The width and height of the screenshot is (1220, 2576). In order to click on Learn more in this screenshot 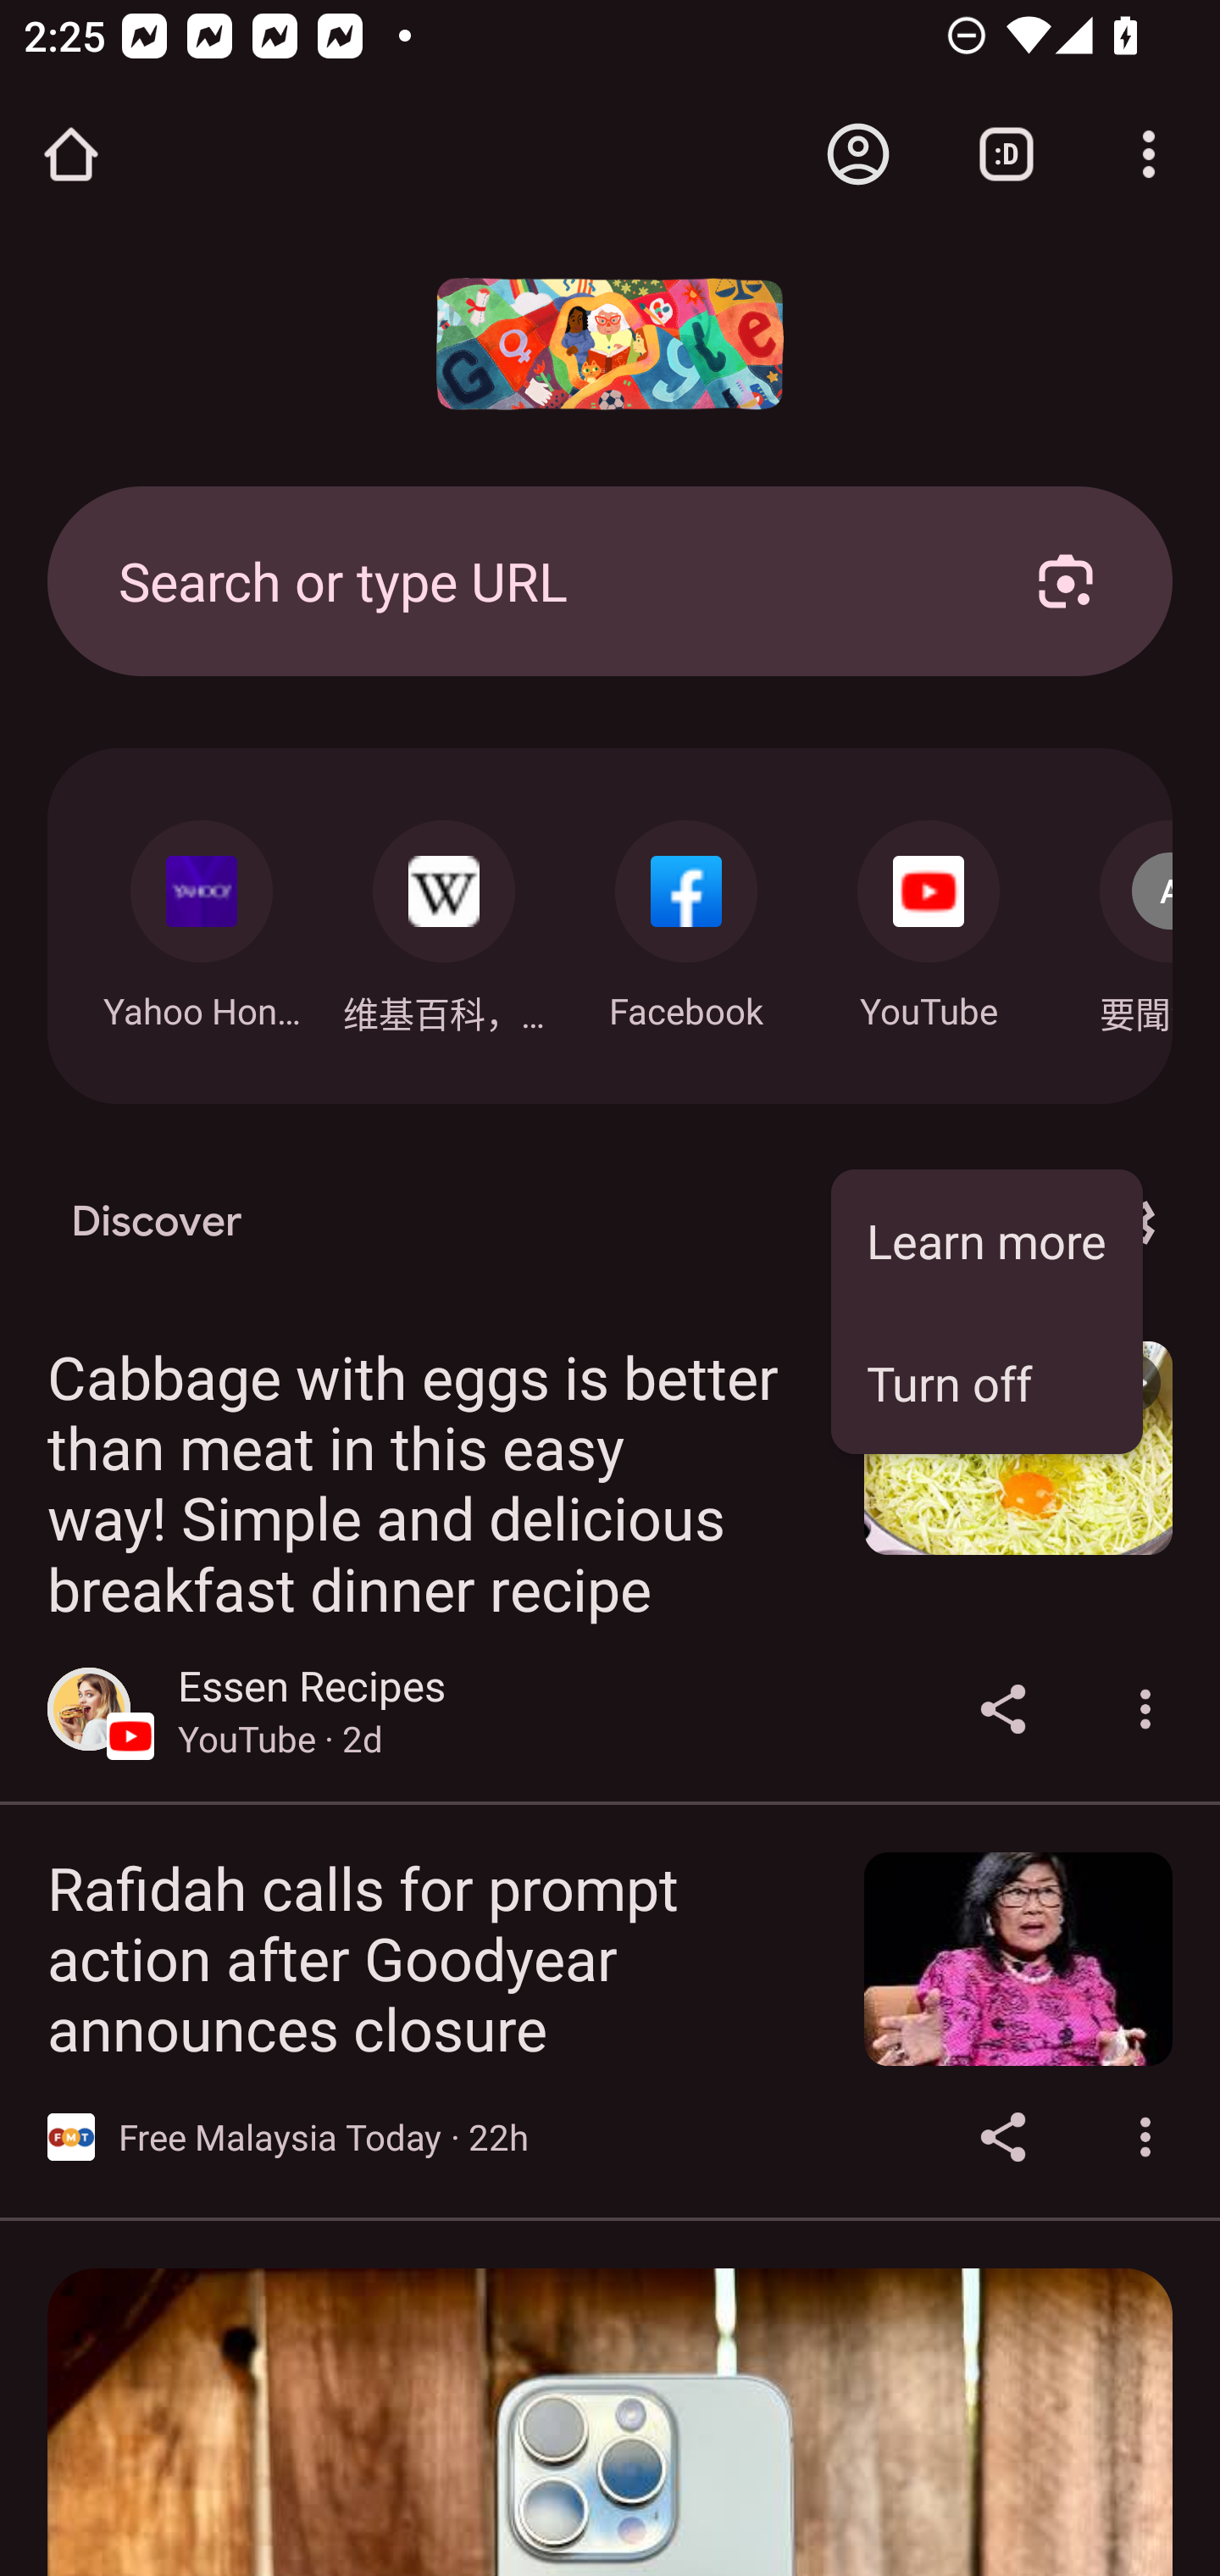, I will do `click(986, 1241)`.